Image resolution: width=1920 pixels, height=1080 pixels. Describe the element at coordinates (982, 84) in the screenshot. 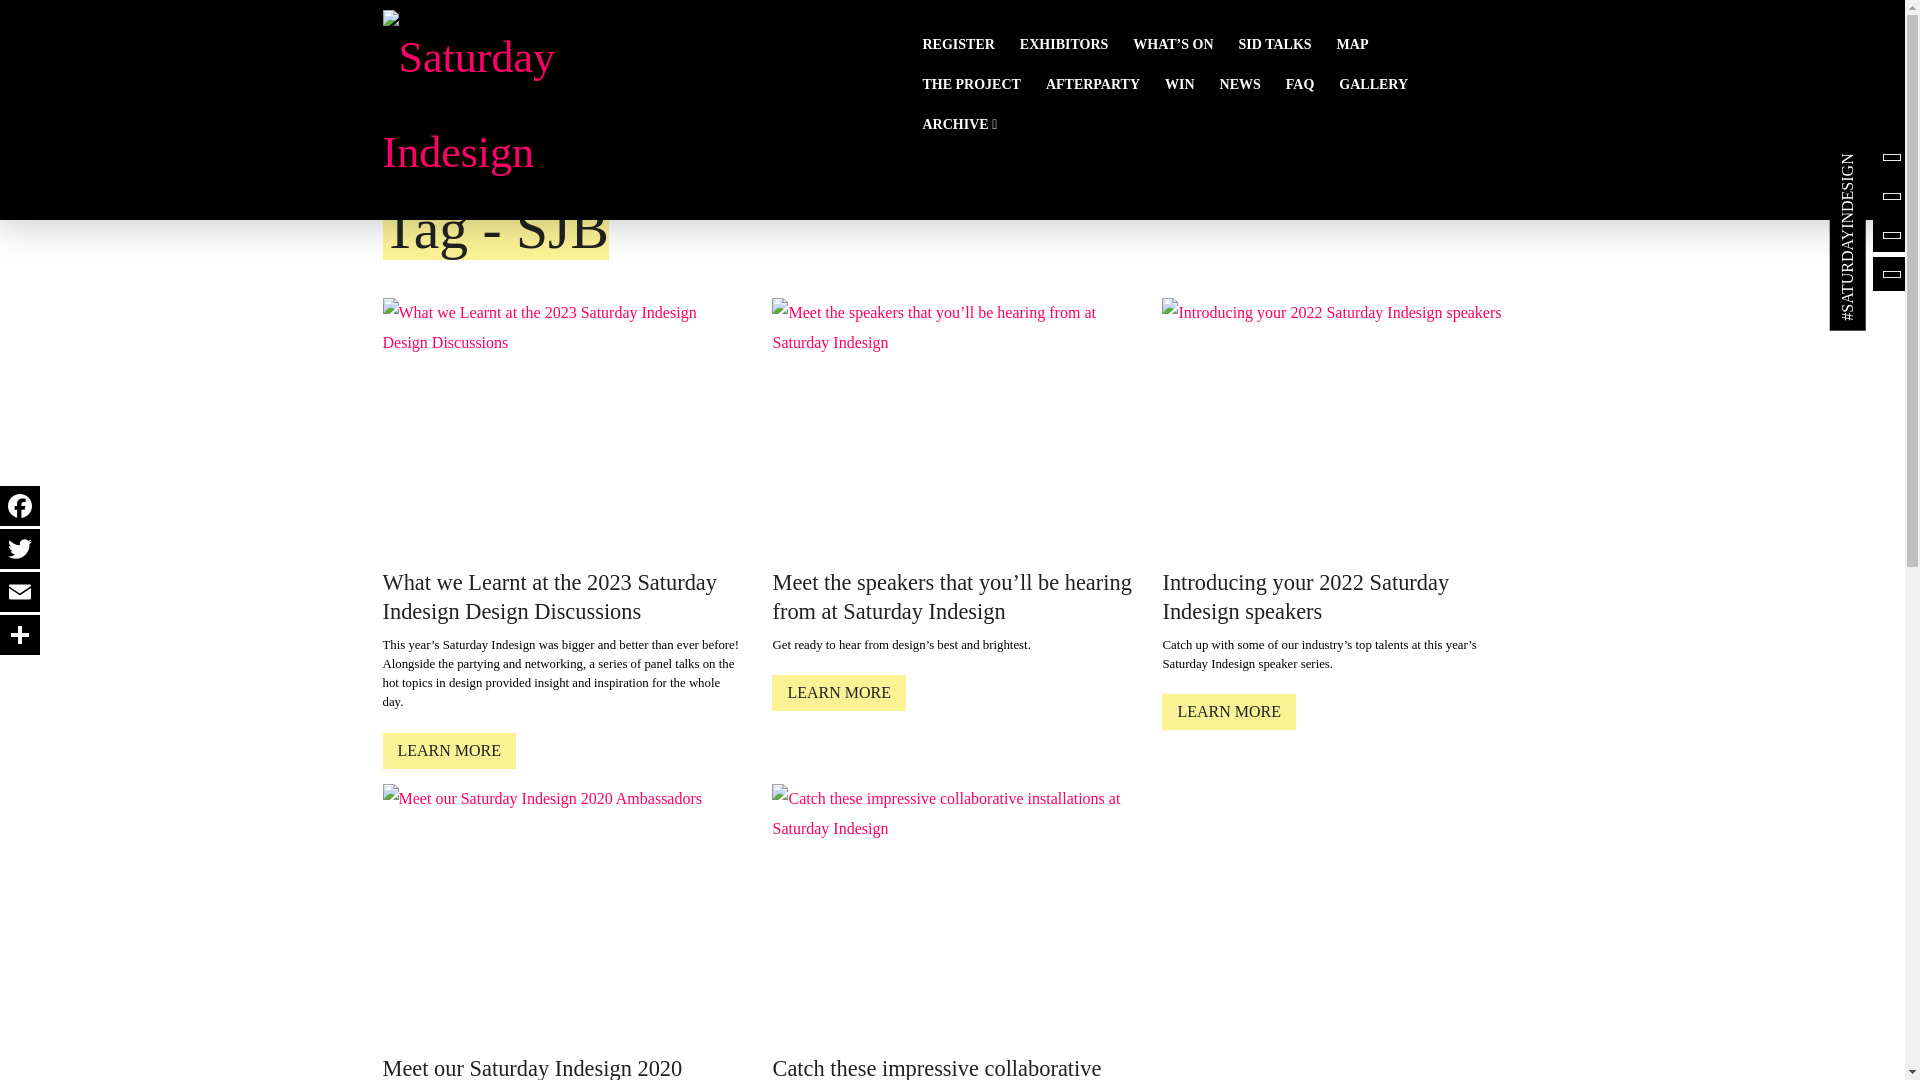

I see `The Project` at that location.